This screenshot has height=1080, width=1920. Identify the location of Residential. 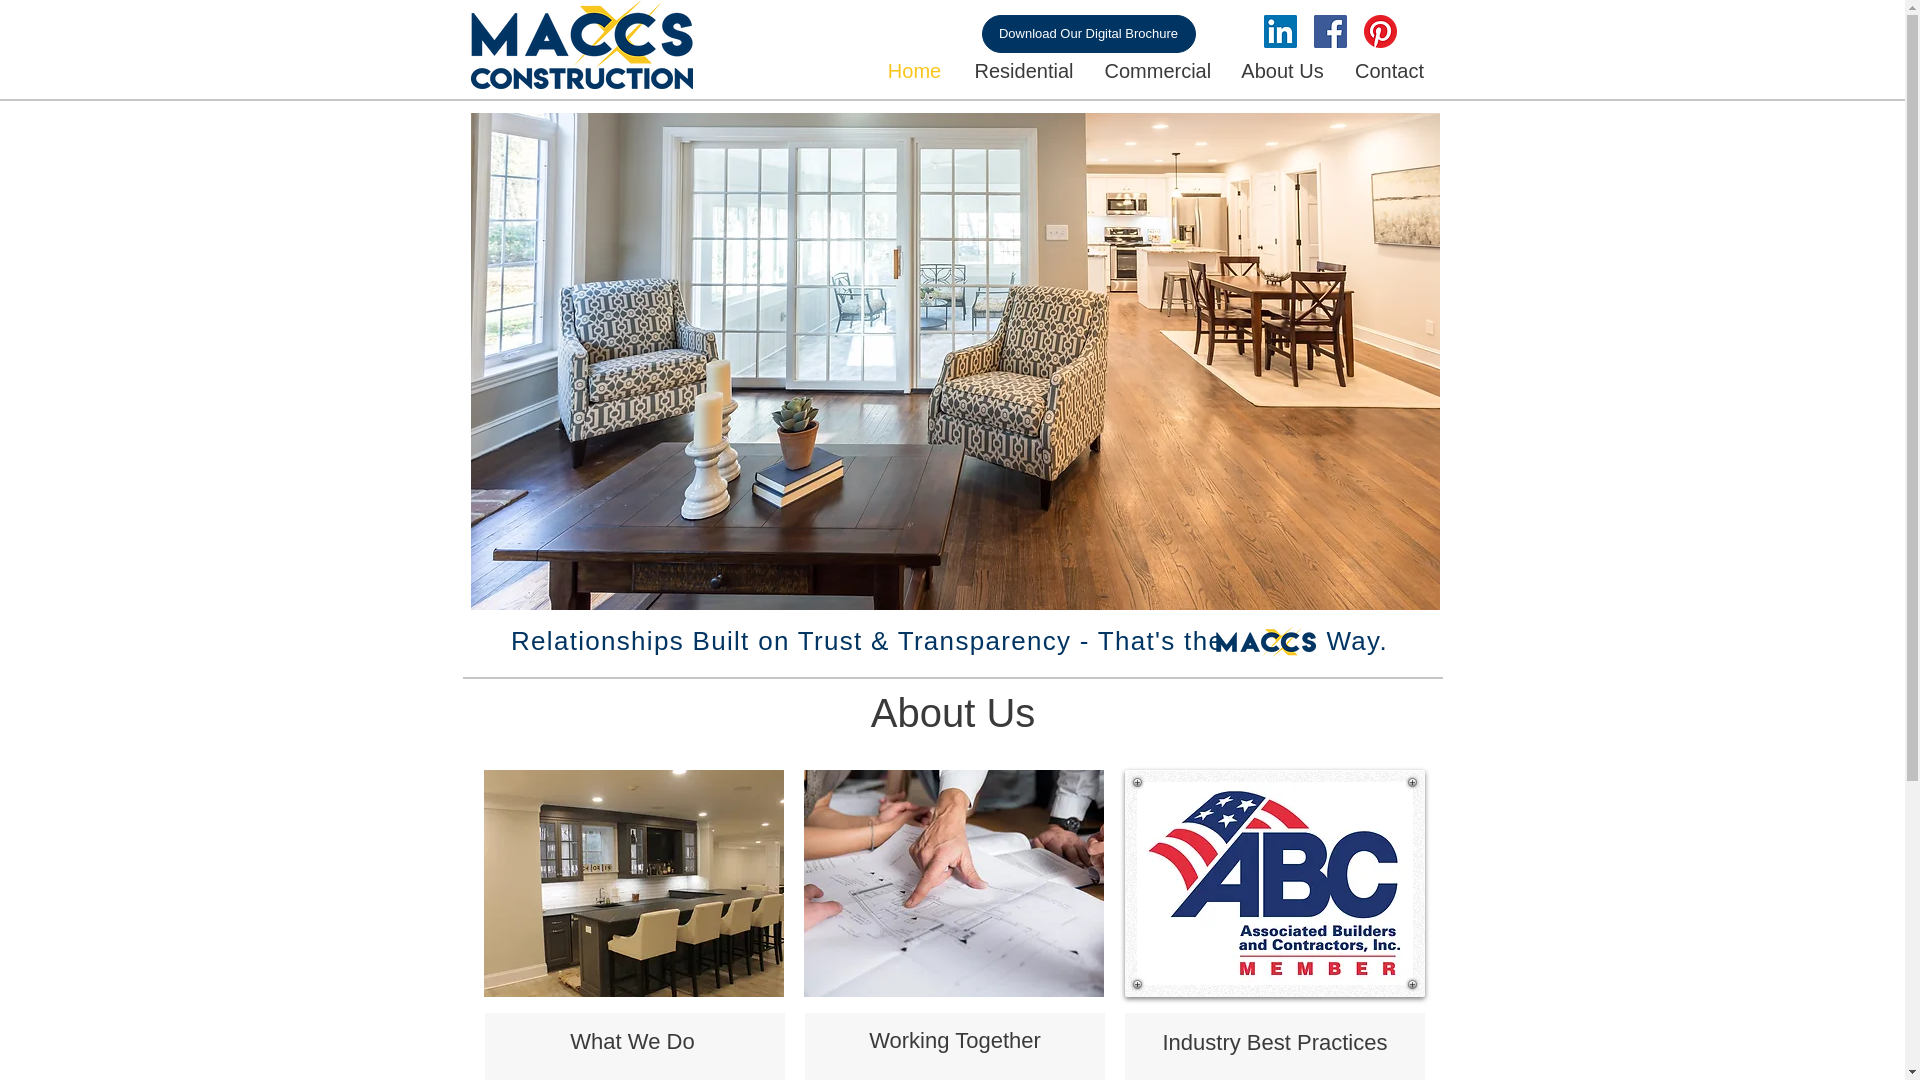
(1023, 70).